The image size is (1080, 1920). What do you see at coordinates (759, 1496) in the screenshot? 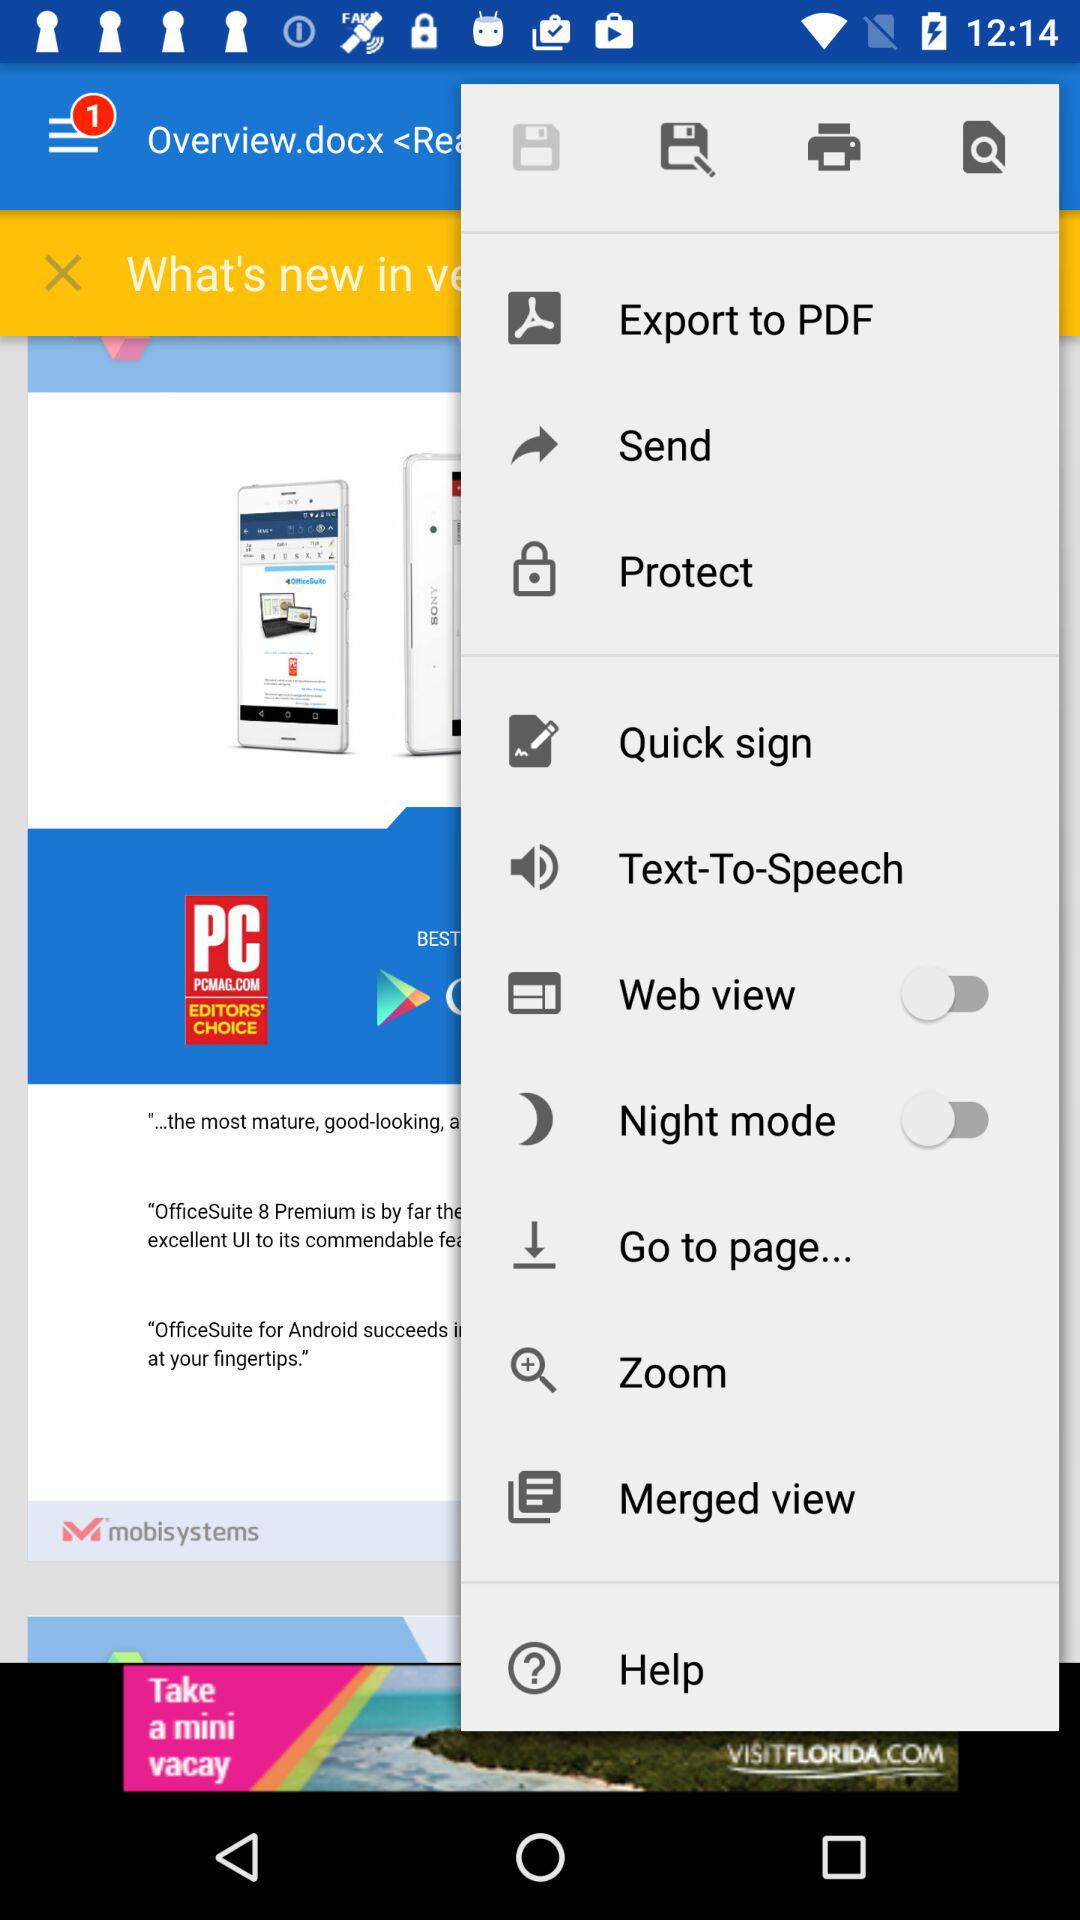
I see `turn on merged view item` at bounding box center [759, 1496].